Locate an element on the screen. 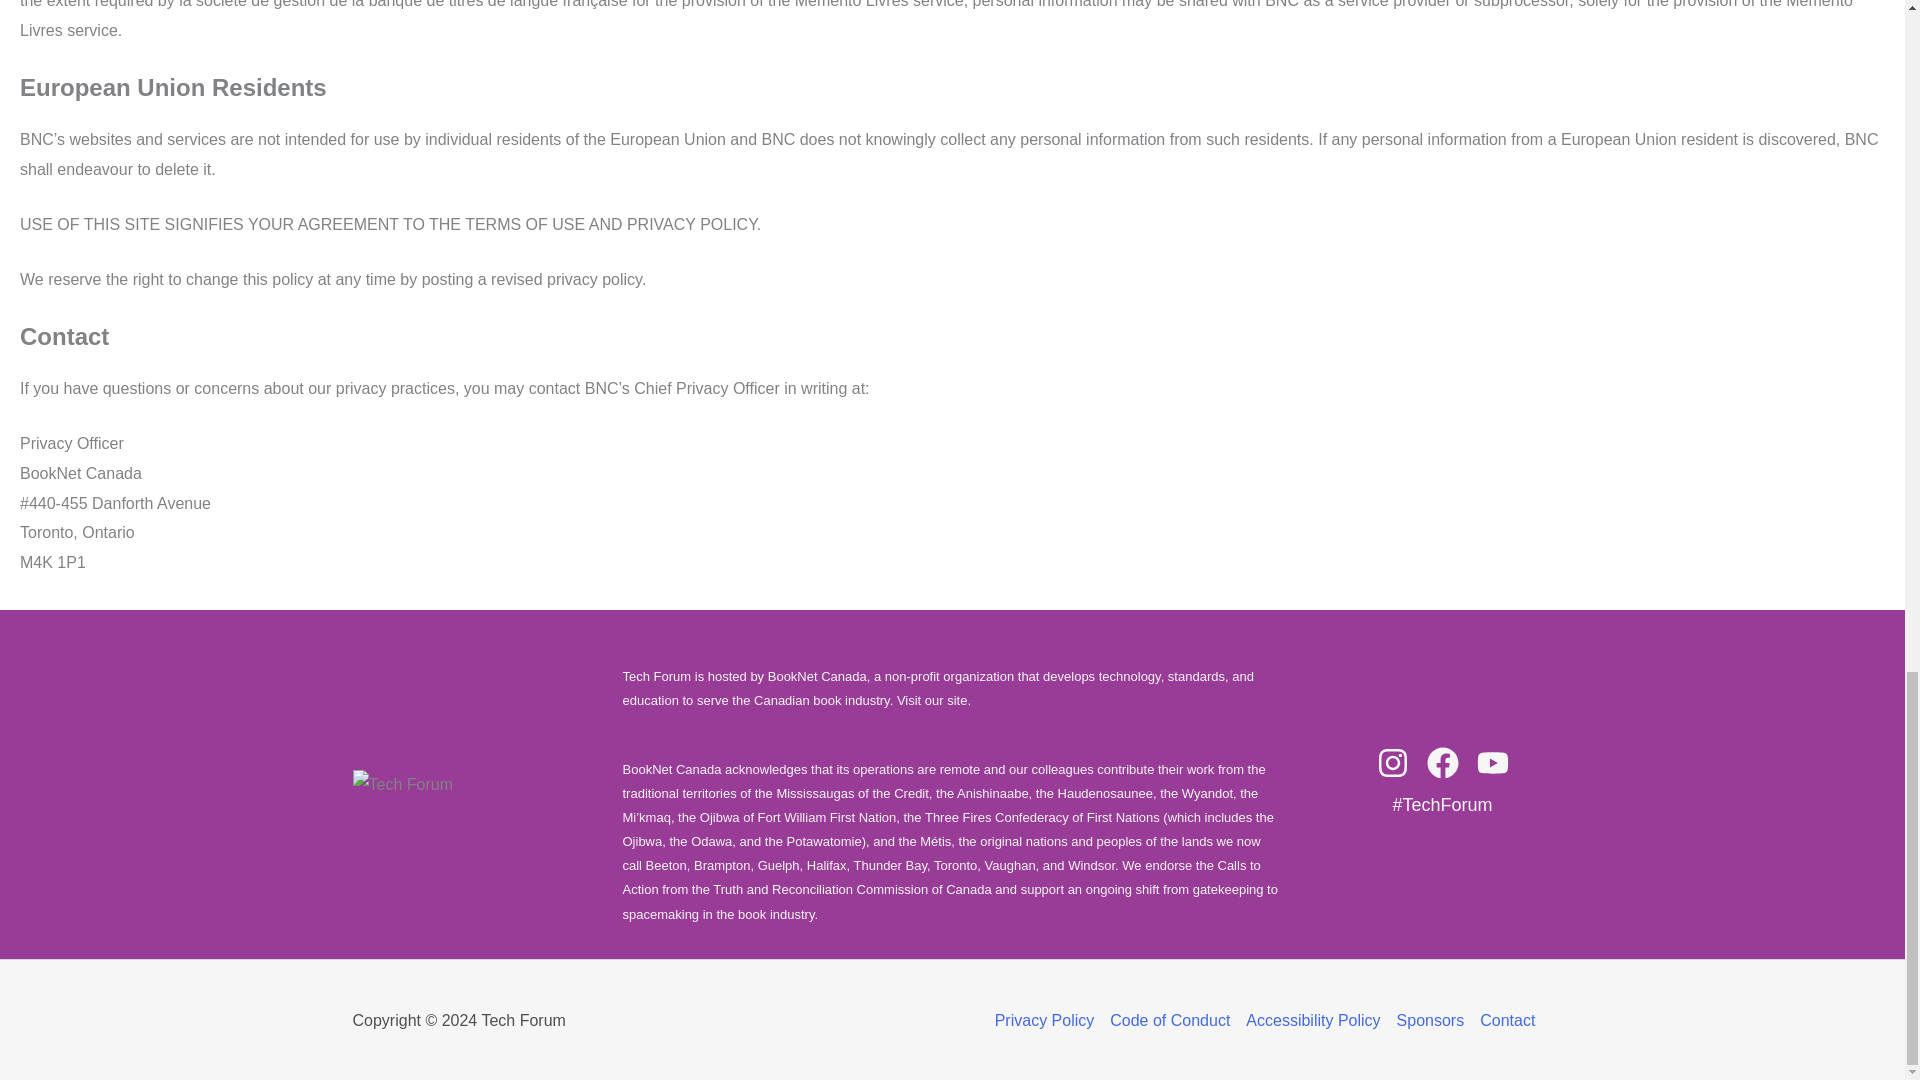 The image size is (1920, 1080). Visit our site is located at coordinates (932, 700).